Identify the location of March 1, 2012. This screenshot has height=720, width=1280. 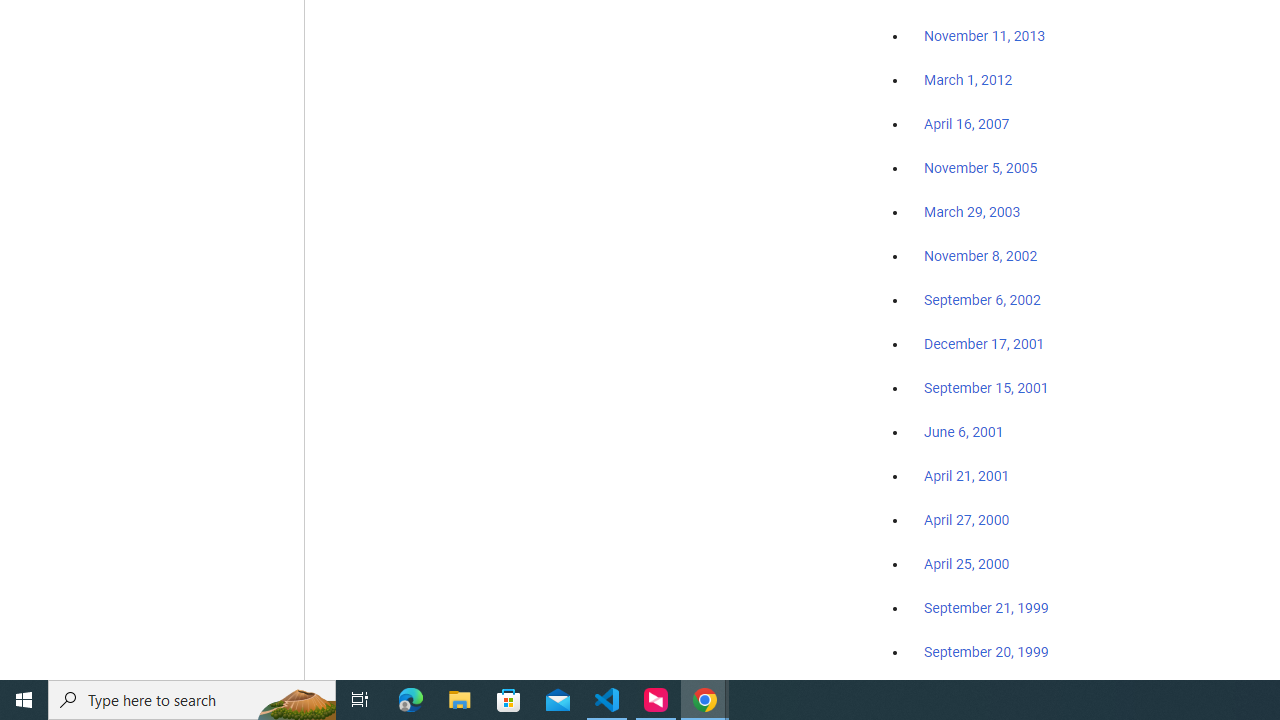
(968, 81).